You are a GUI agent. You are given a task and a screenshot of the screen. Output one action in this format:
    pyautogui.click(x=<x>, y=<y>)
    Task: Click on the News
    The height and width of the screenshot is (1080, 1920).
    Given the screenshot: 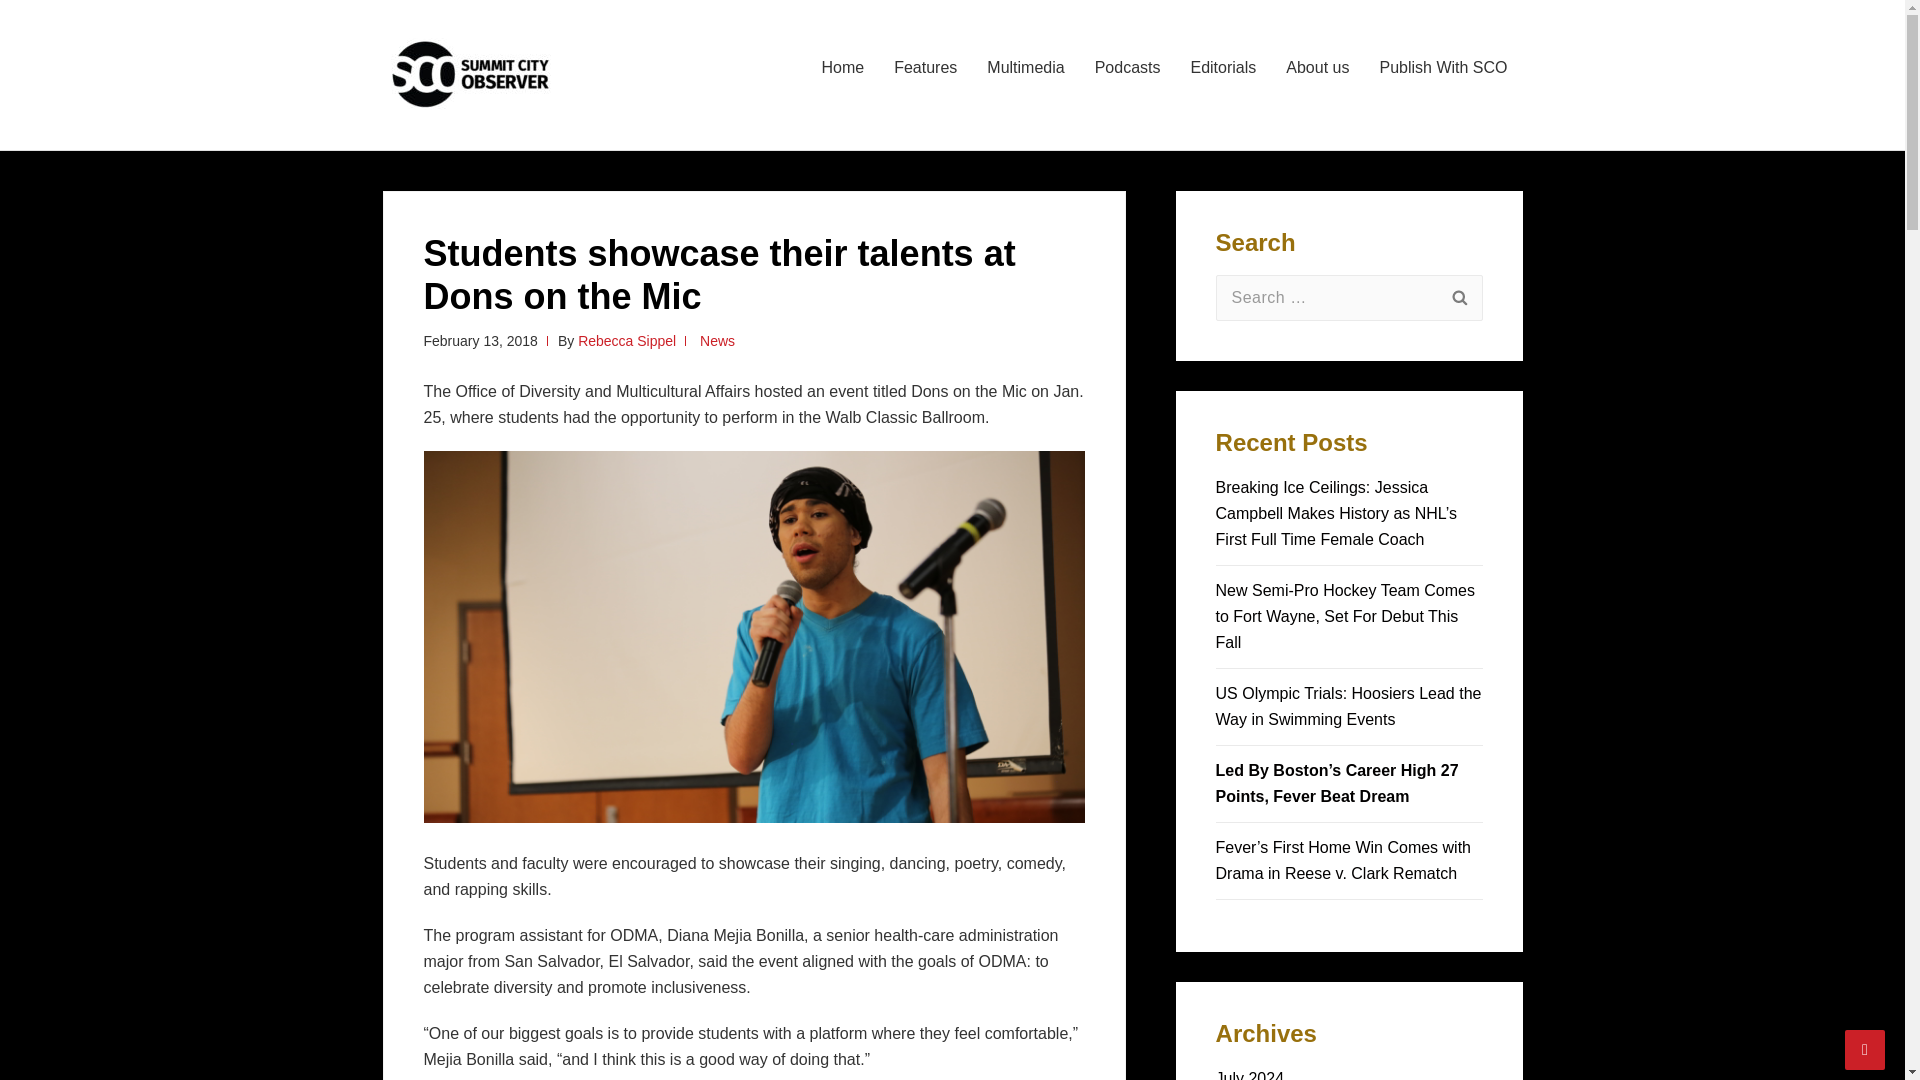 What is the action you would take?
    pyautogui.click(x=718, y=340)
    